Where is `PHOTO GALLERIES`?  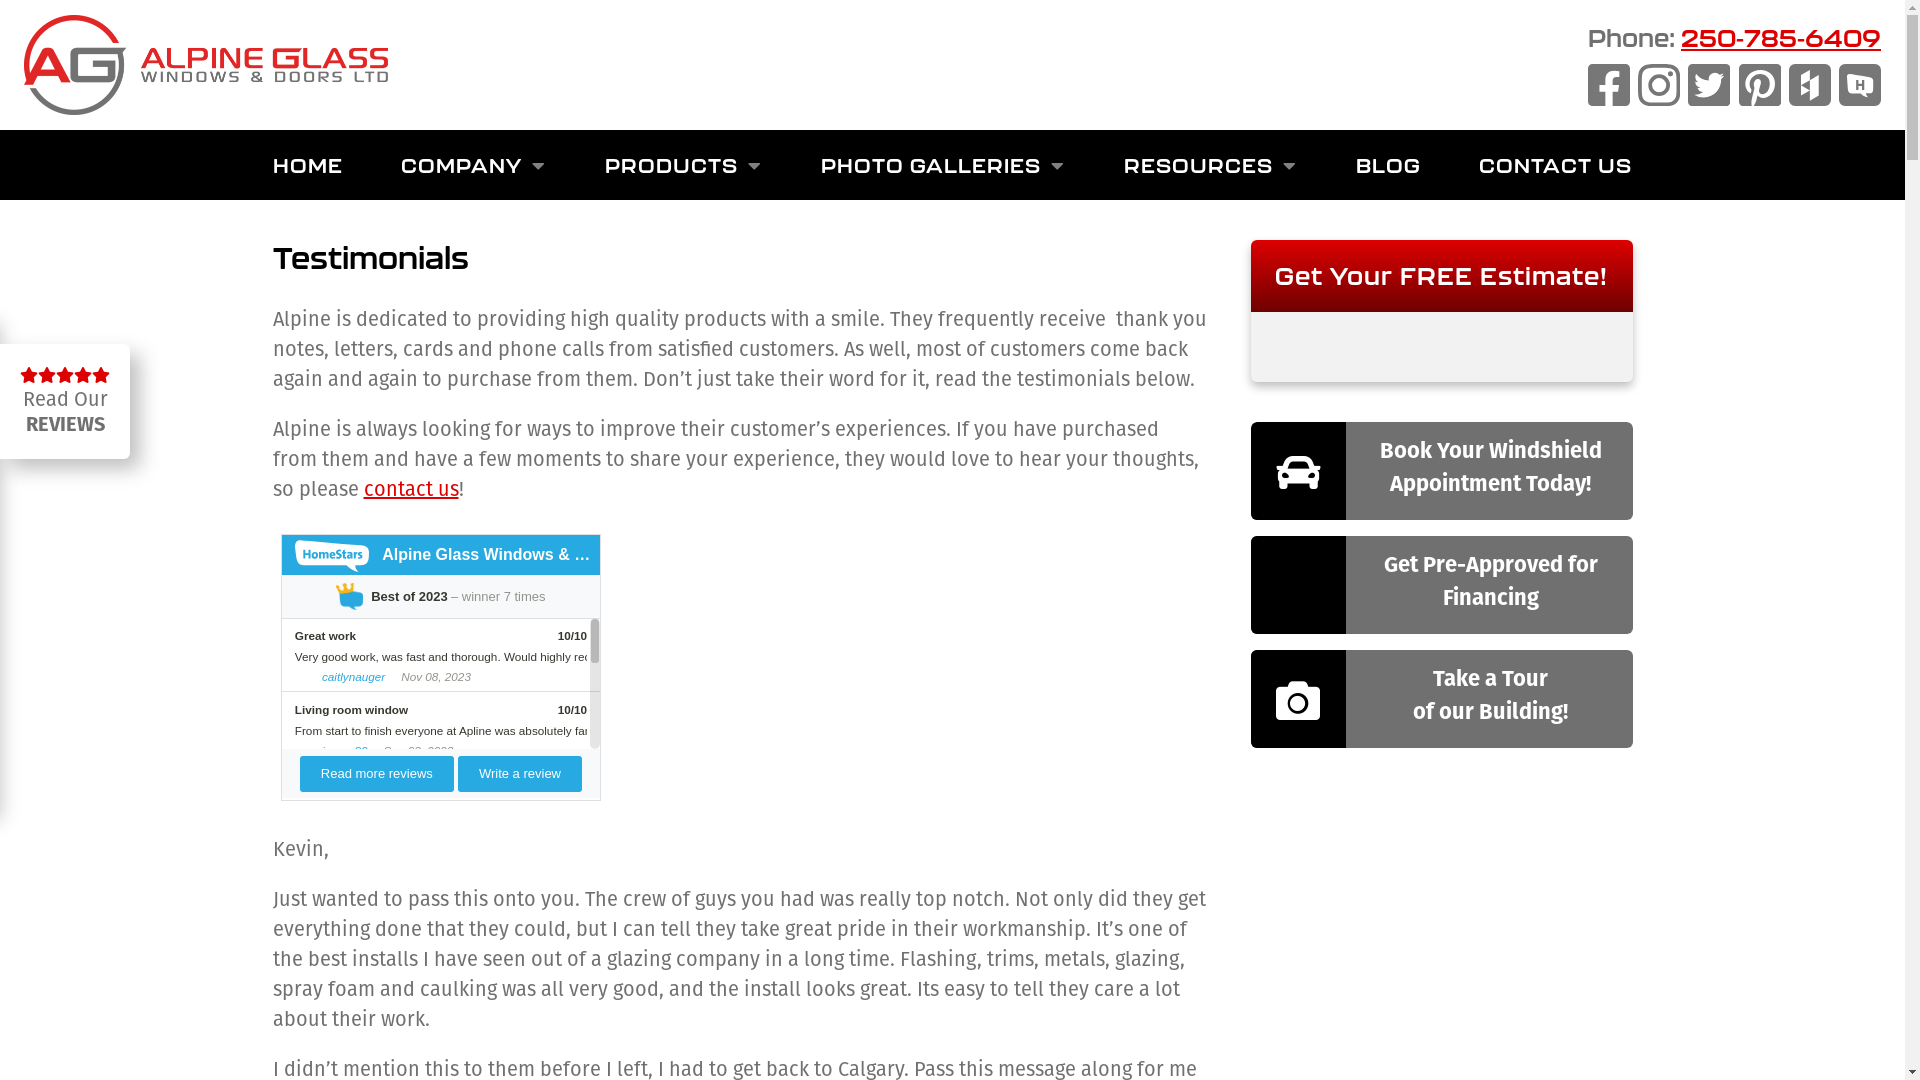
PHOTO GALLERIES is located at coordinates (943, 165).